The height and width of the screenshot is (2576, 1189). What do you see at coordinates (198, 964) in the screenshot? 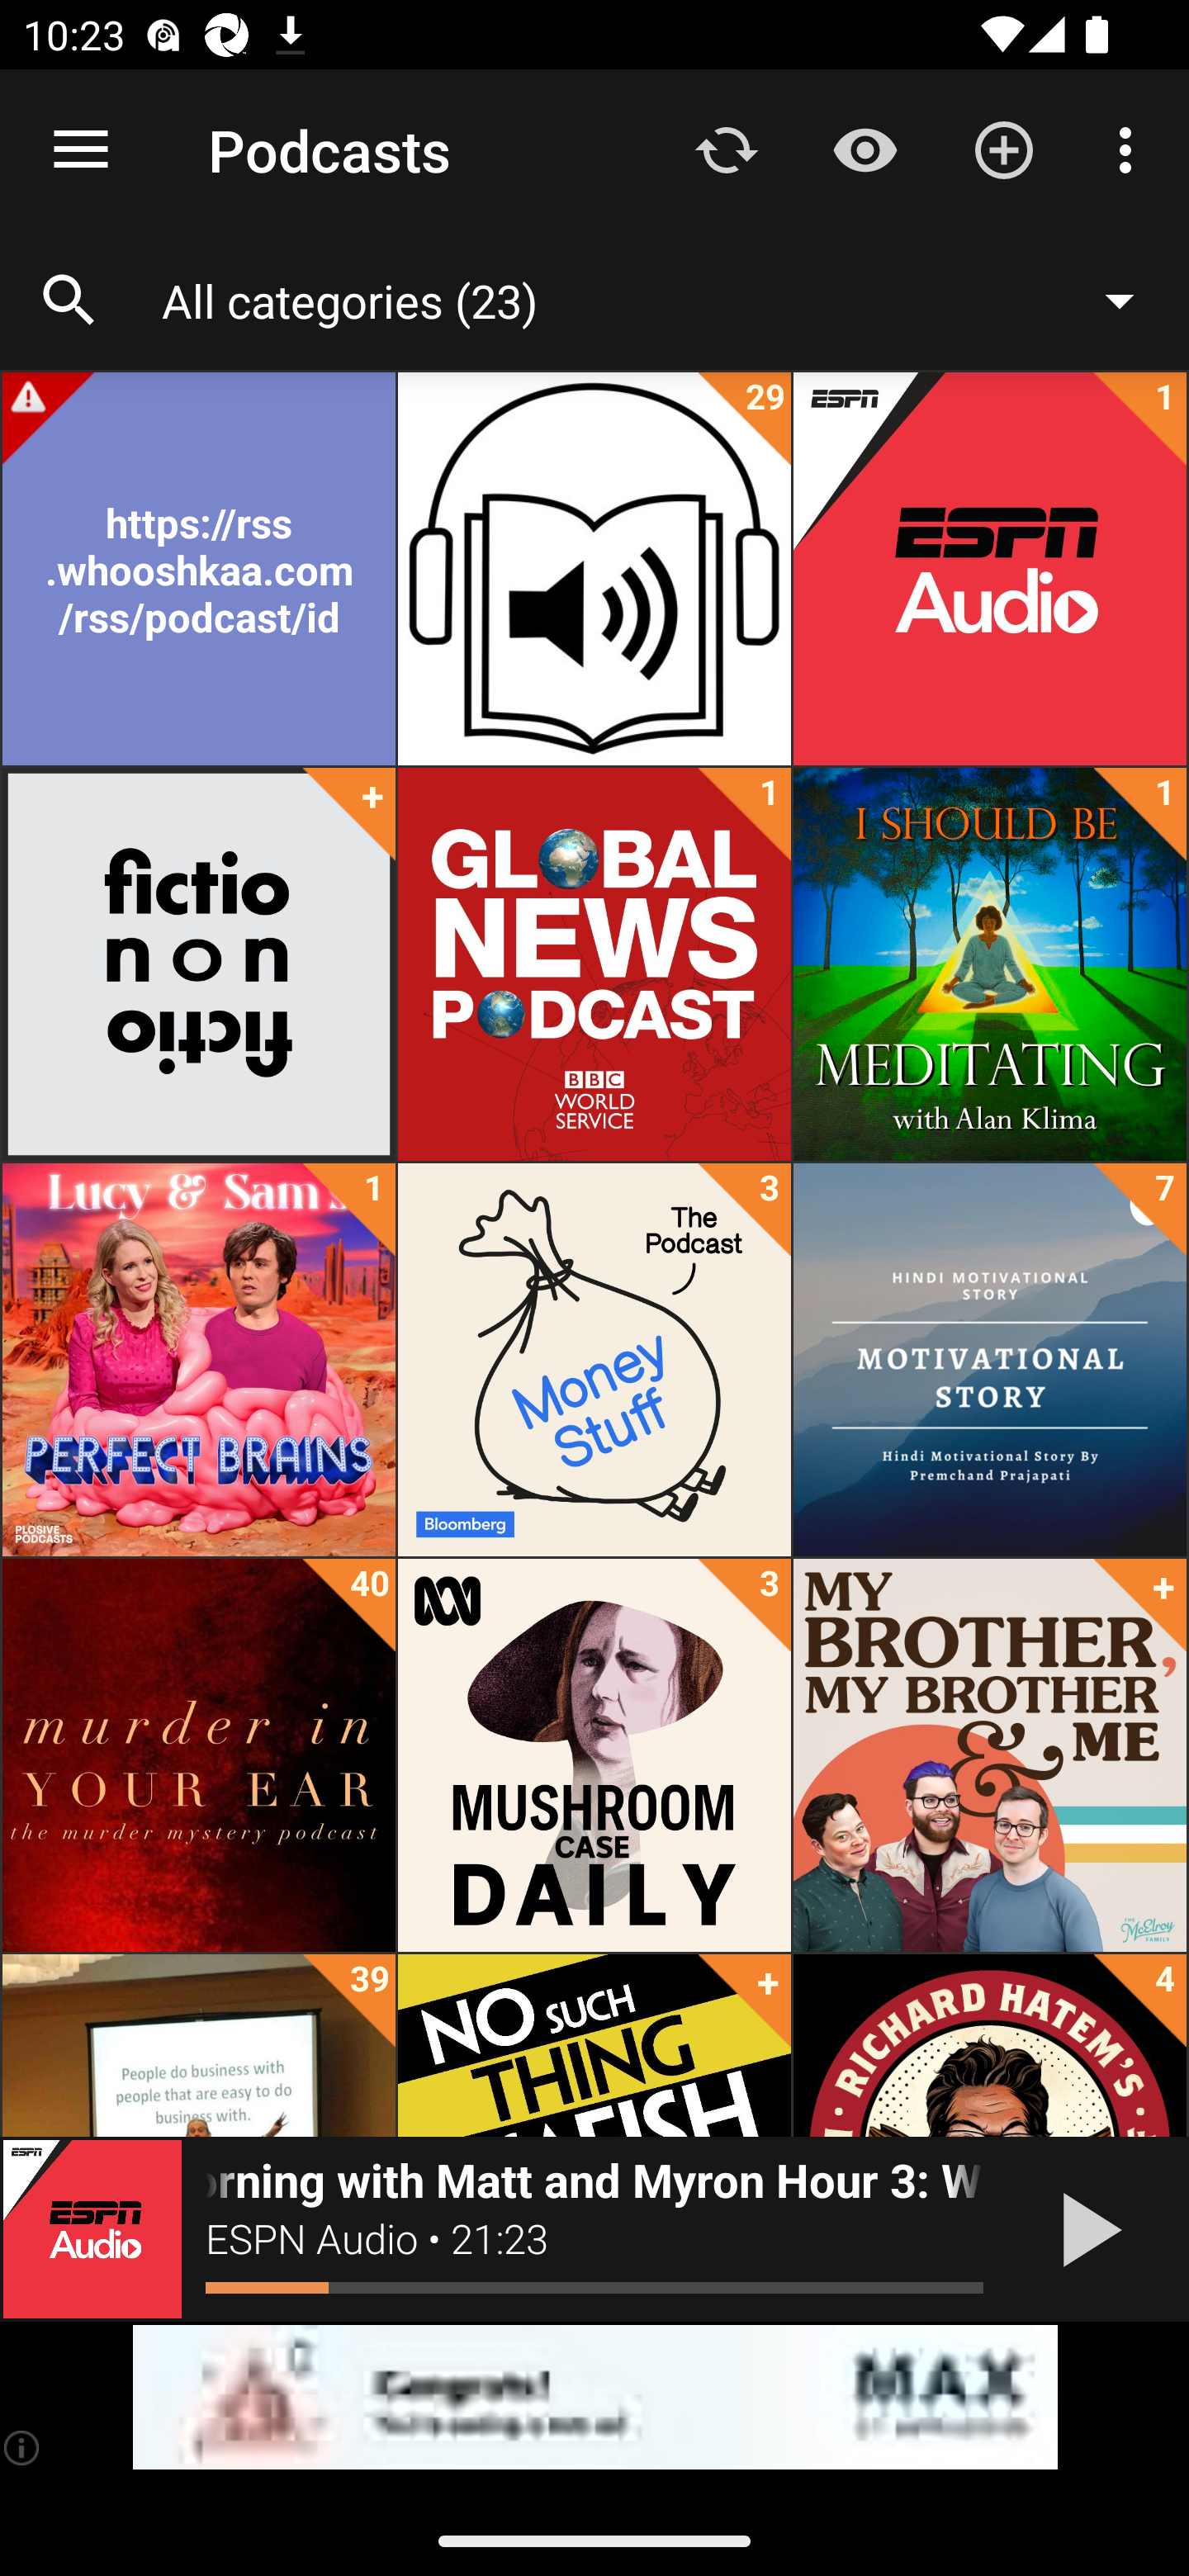
I see `fiction/non/fiction +` at bounding box center [198, 964].